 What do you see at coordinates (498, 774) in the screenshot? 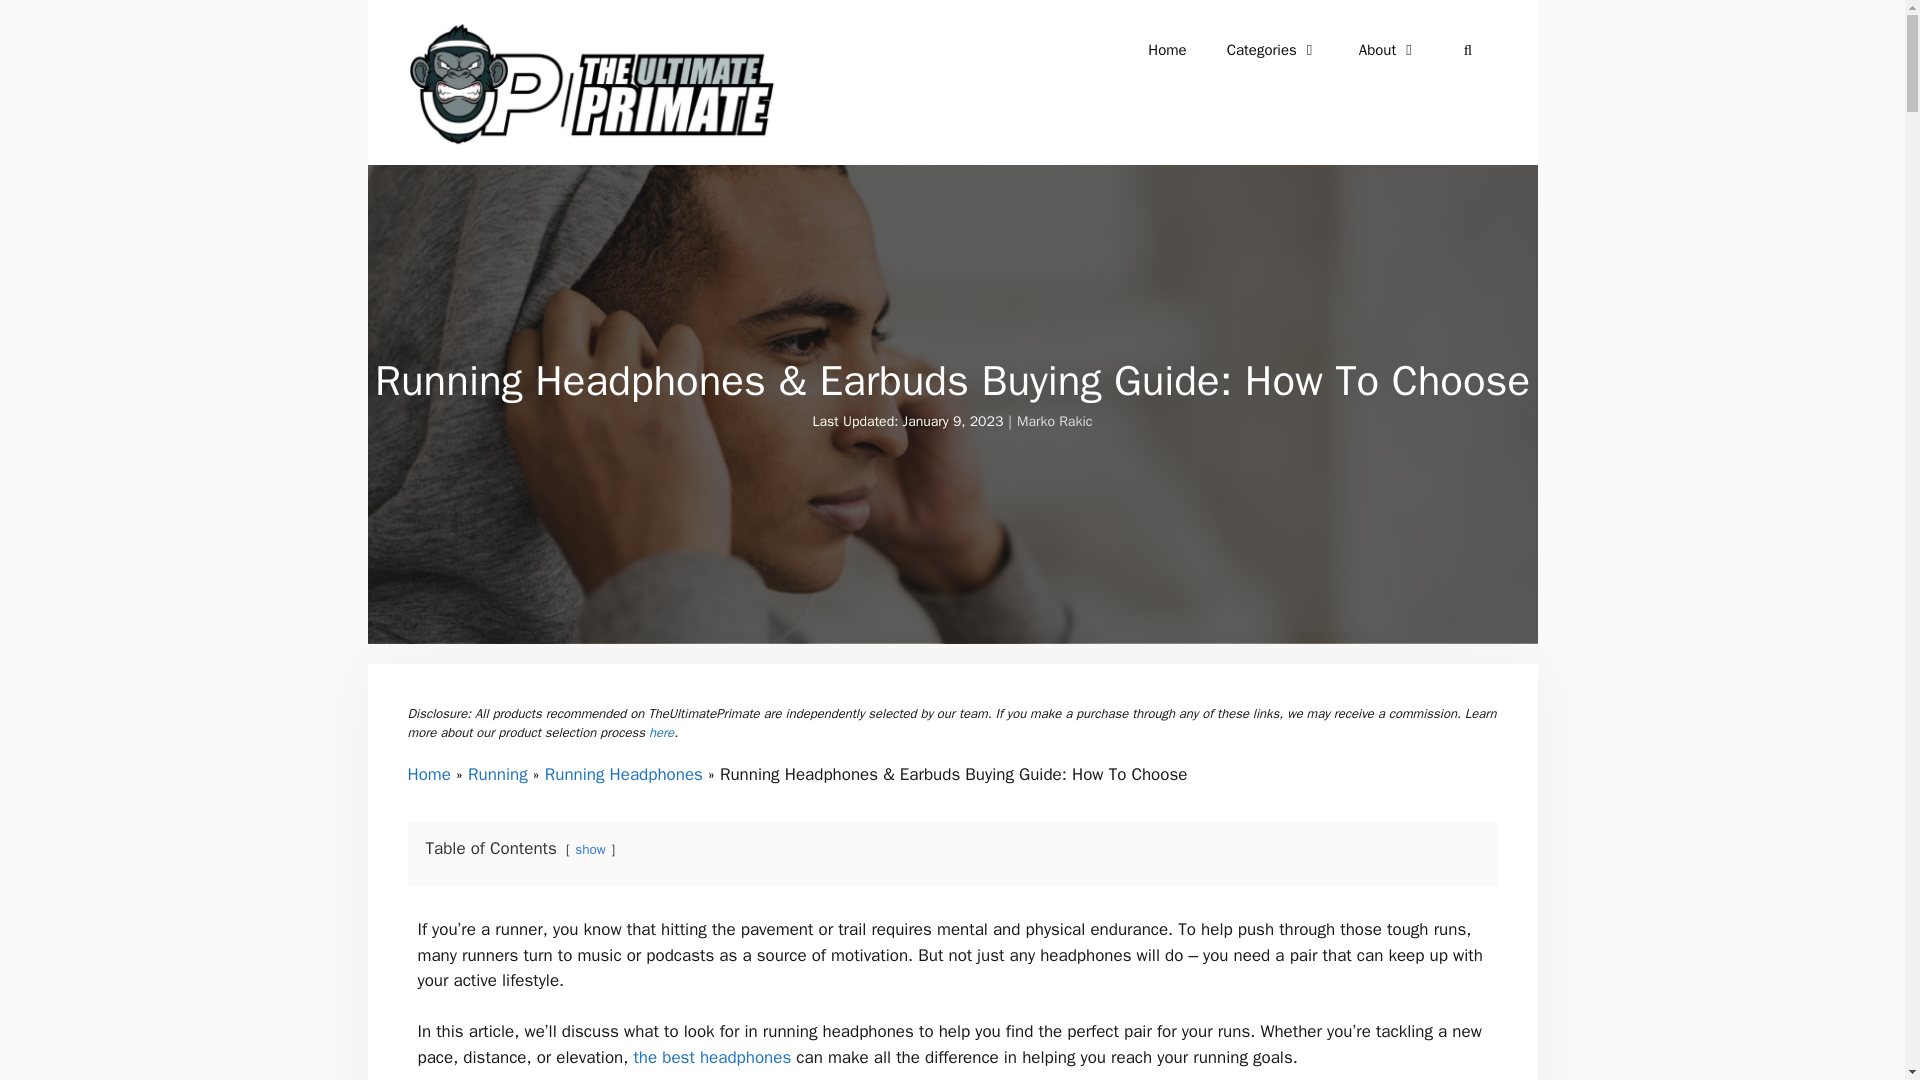
I see `Running` at bounding box center [498, 774].